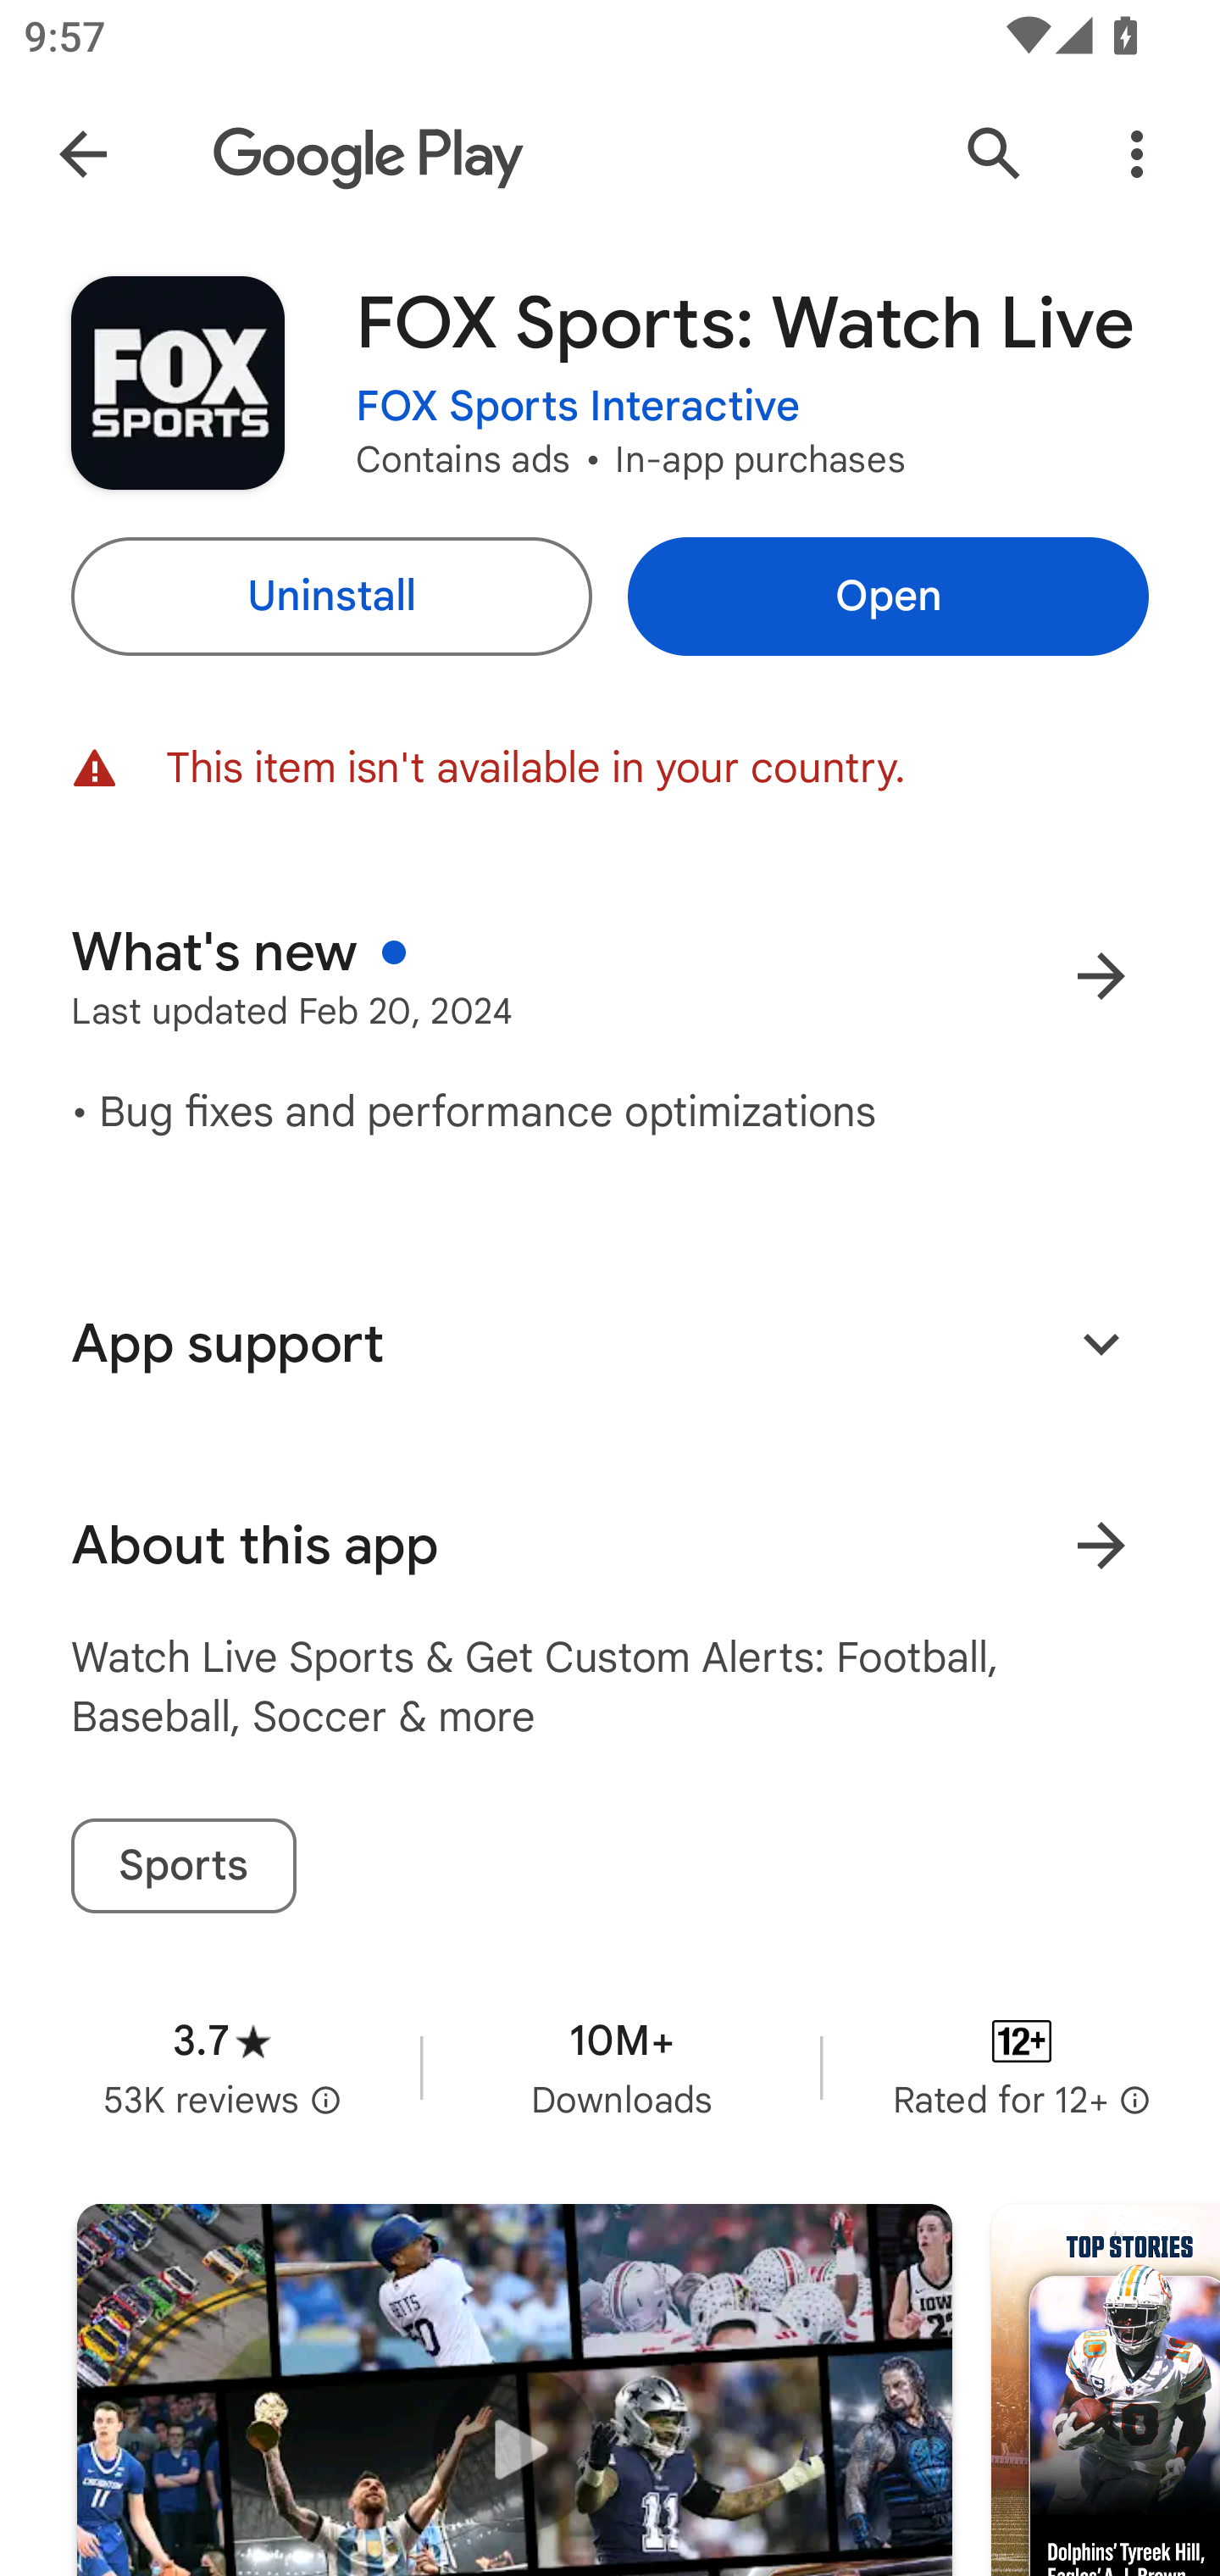 This screenshot has height=2576, width=1220. What do you see at coordinates (1101, 976) in the screenshot?
I see `More results for What's new` at bounding box center [1101, 976].